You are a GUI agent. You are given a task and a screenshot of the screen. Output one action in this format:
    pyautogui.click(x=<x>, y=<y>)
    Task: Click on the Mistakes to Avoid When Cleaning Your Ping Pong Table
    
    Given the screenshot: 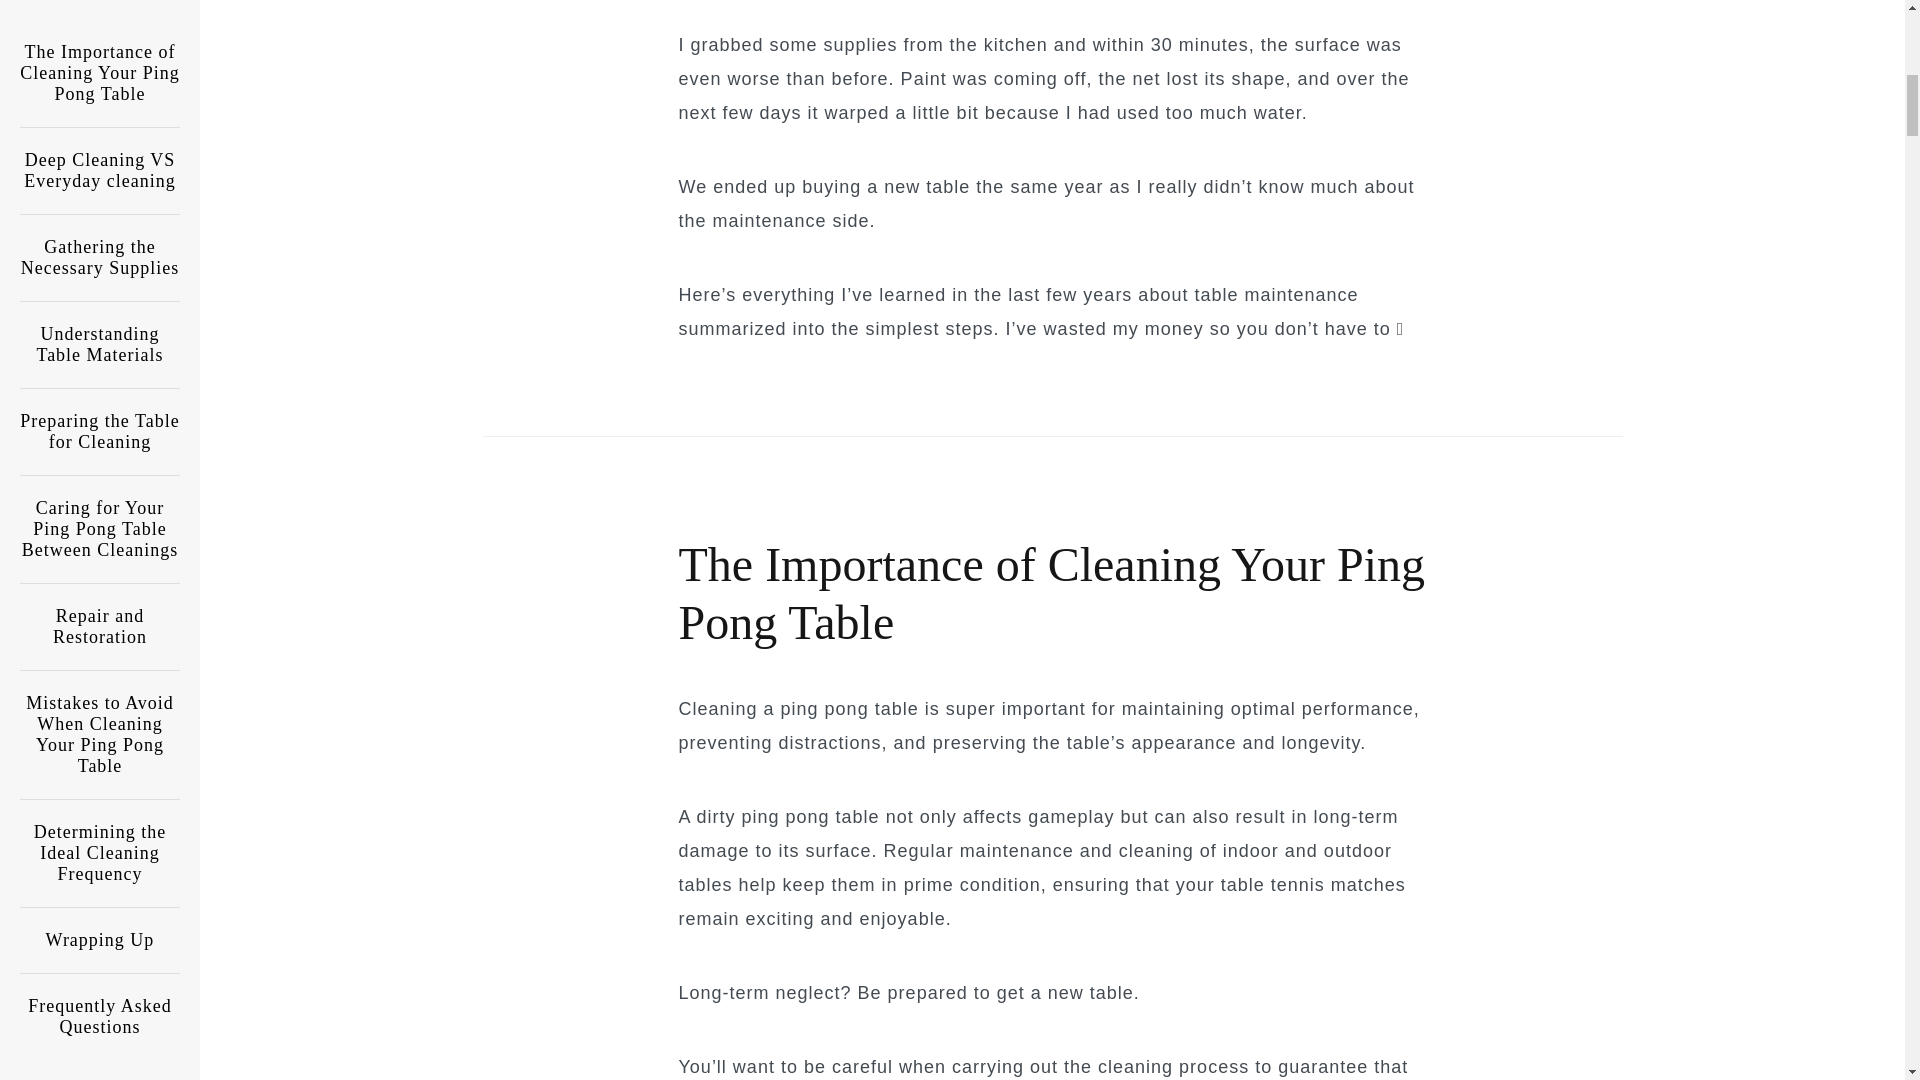 What is the action you would take?
    pyautogui.click(x=100, y=554)
    